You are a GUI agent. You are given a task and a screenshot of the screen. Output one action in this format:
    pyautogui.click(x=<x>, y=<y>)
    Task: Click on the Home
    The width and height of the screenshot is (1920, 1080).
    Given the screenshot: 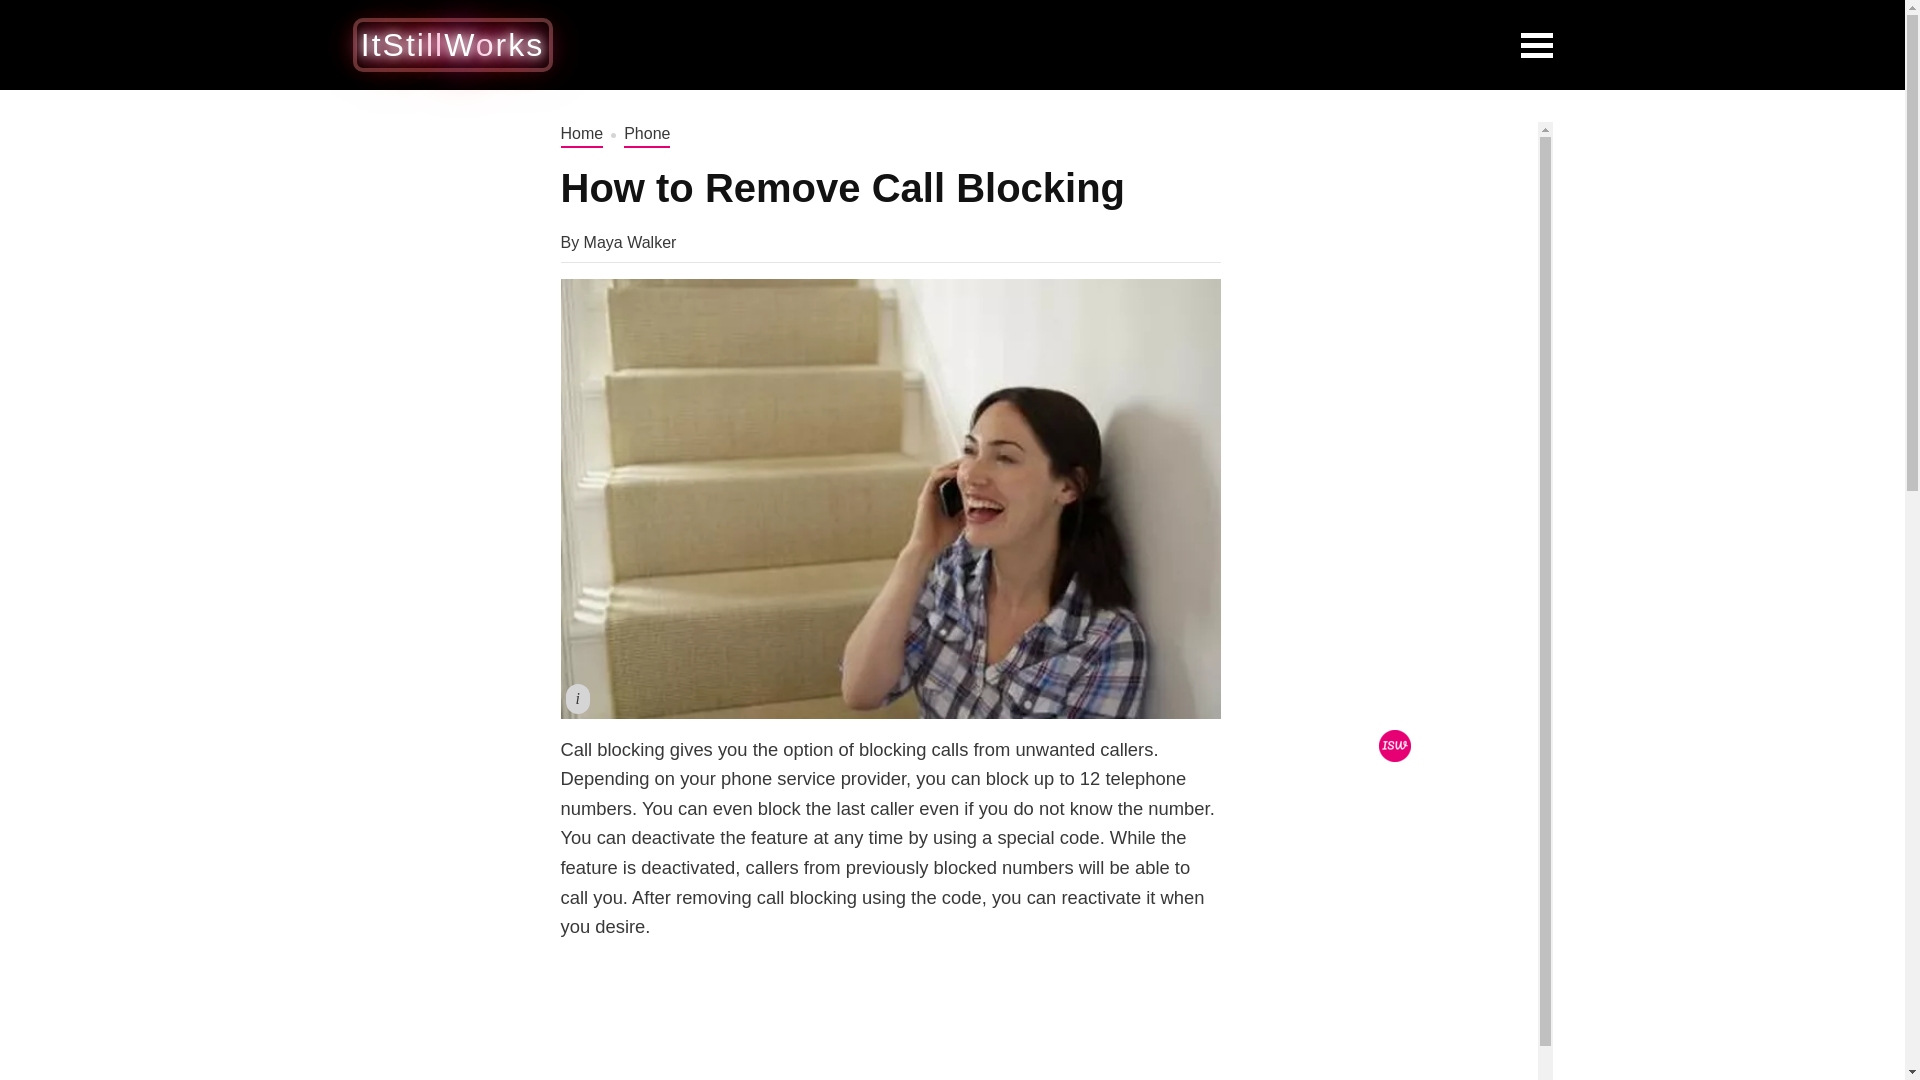 What is the action you would take?
    pyautogui.click(x=581, y=134)
    